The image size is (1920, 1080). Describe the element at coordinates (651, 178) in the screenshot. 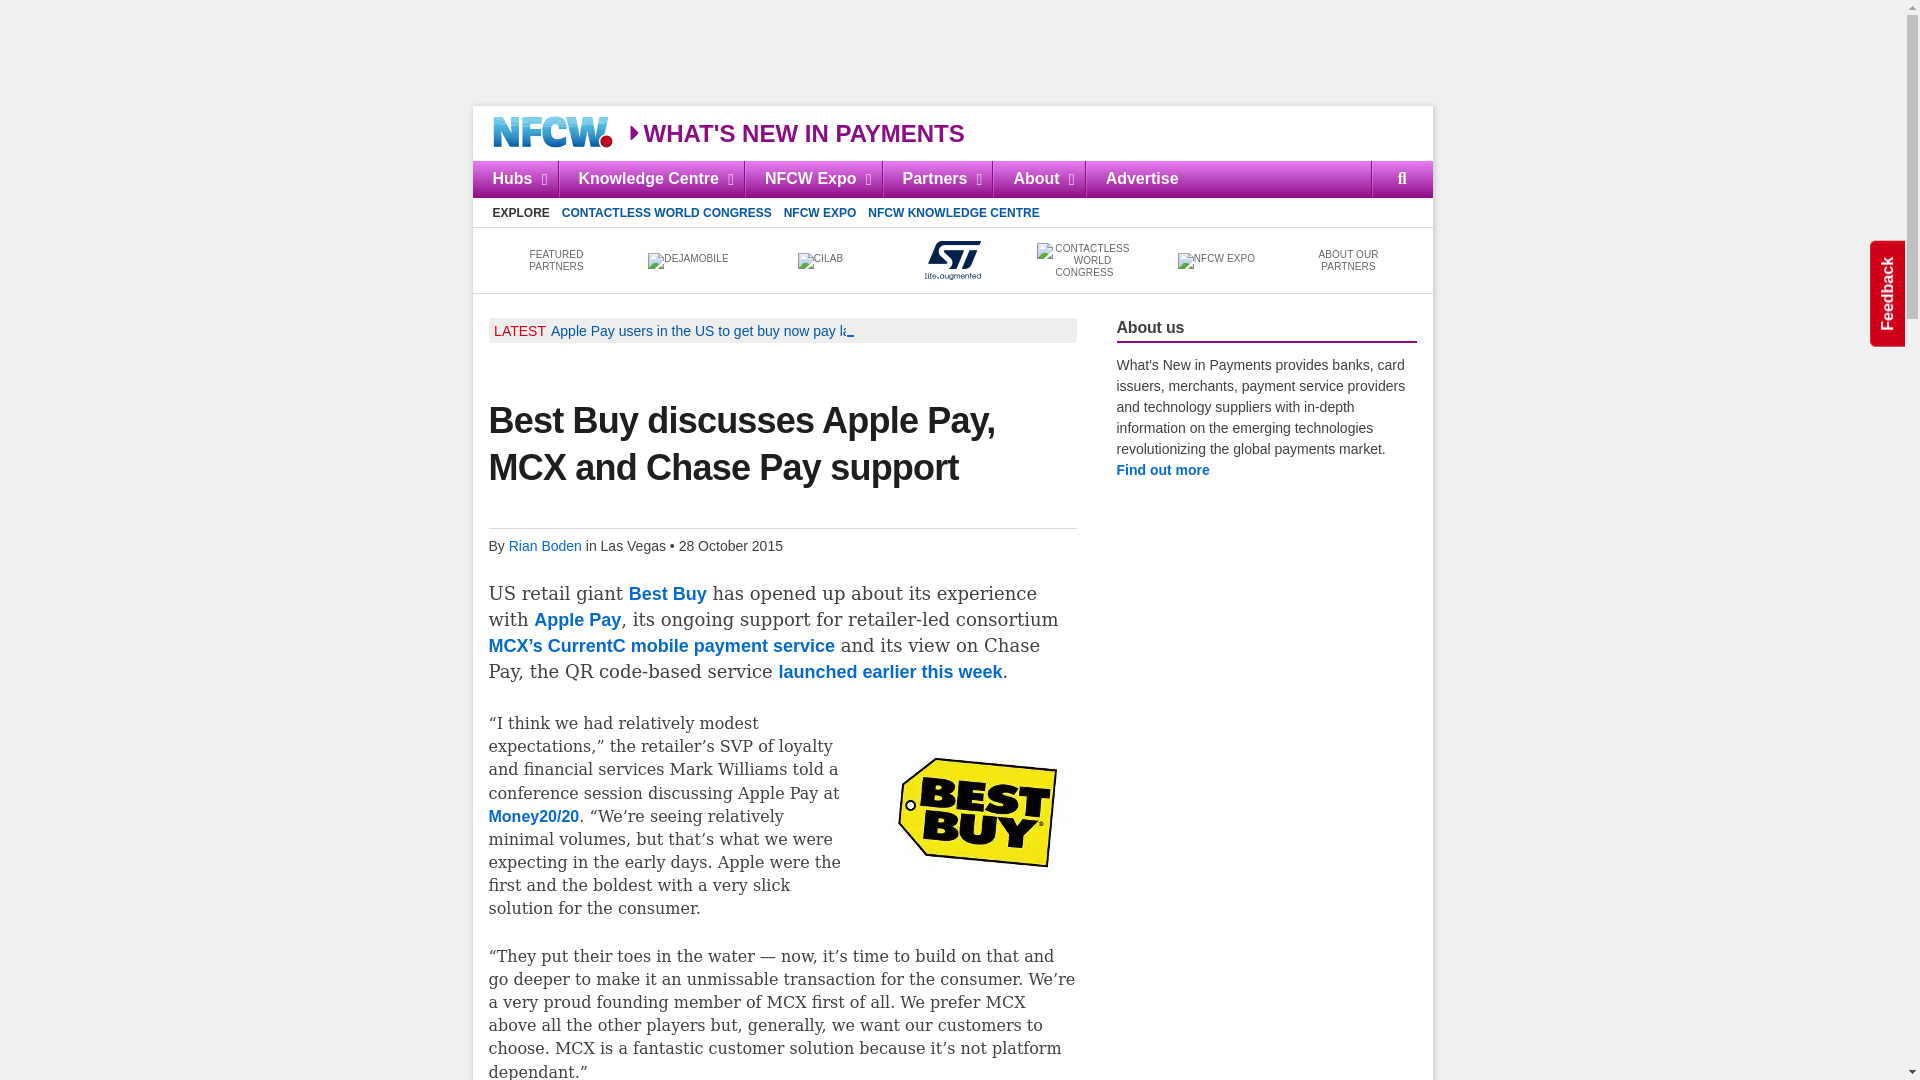

I see `Knowledge Centre` at that location.